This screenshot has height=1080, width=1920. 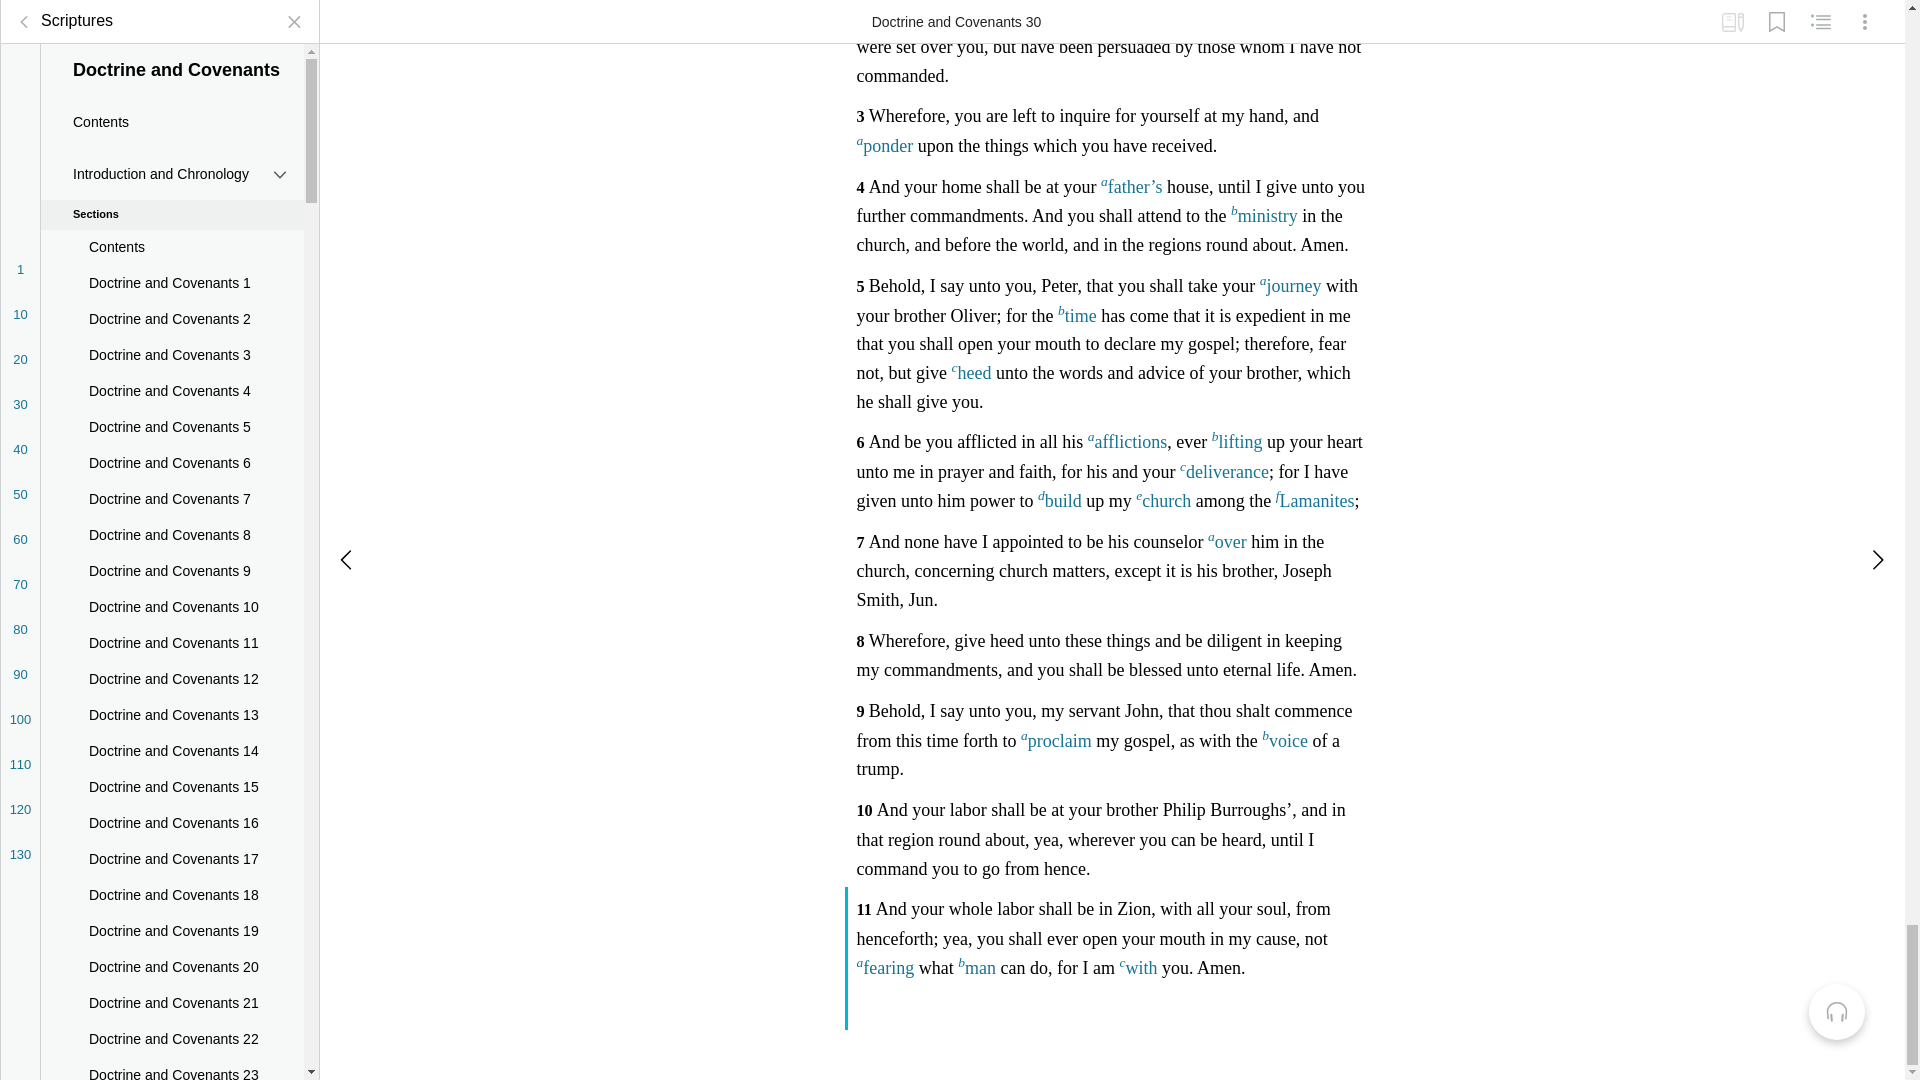 I want to click on 80, so click(x=20, y=61).